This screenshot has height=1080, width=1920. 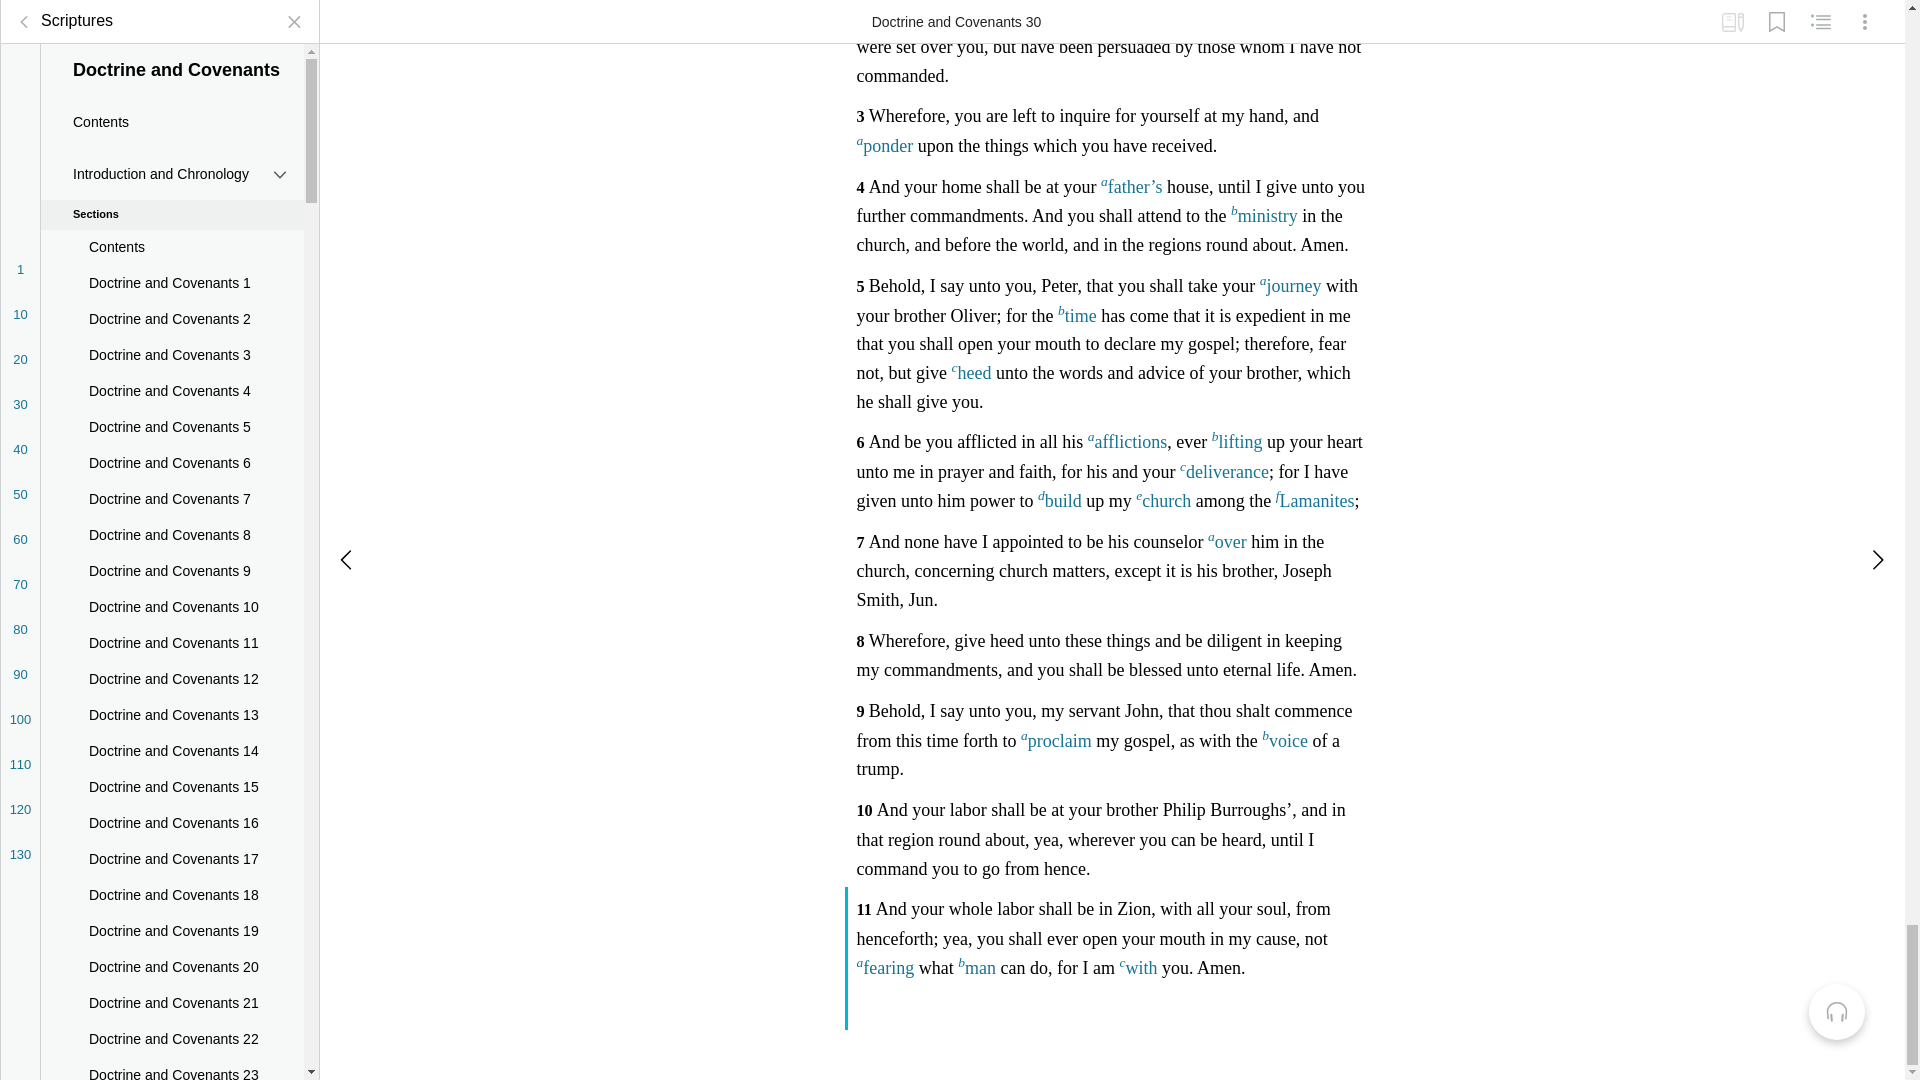 I want to click on 80, so click(x=20, y=61).